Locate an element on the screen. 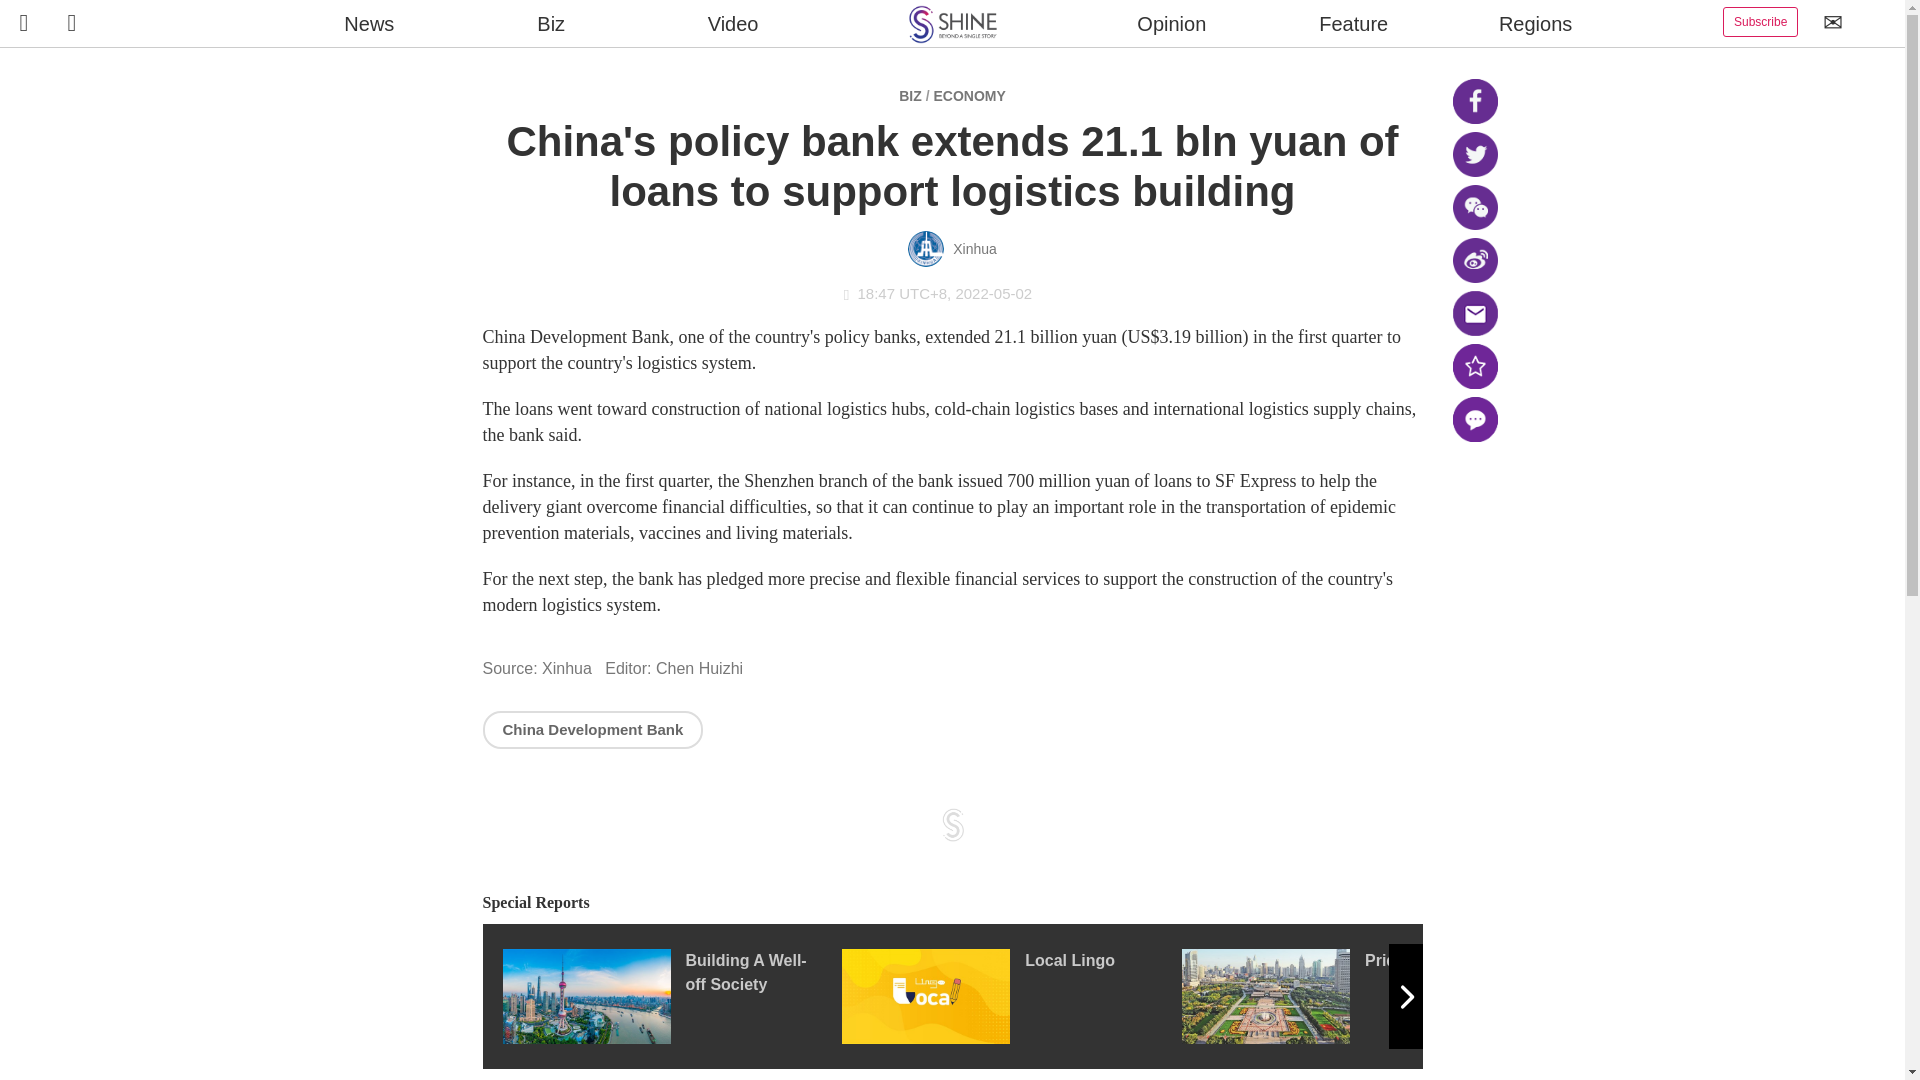  Local Lingo is located at coordinates (1011, 996).